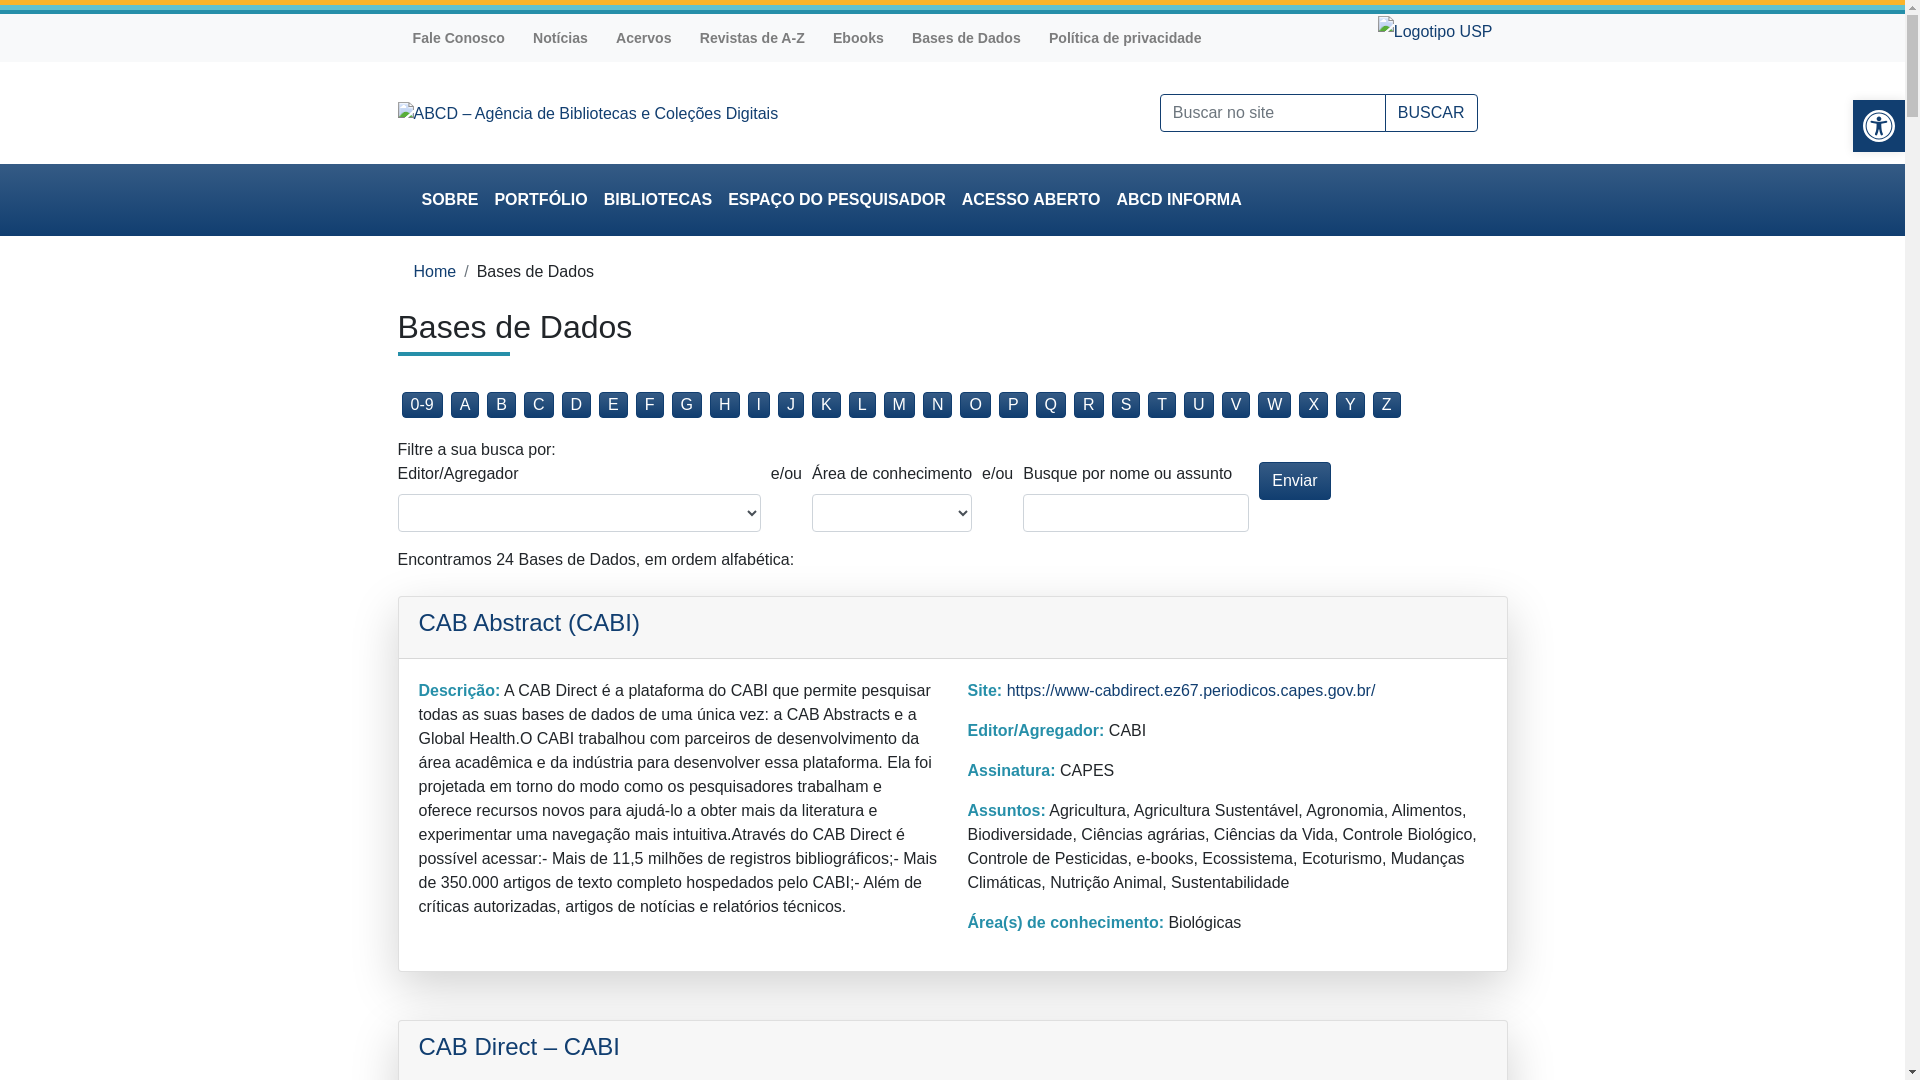 The image size is (1920, 1080). Describe the element at coordinates (1089, 405) in the screenshot. I see `R` at that location.